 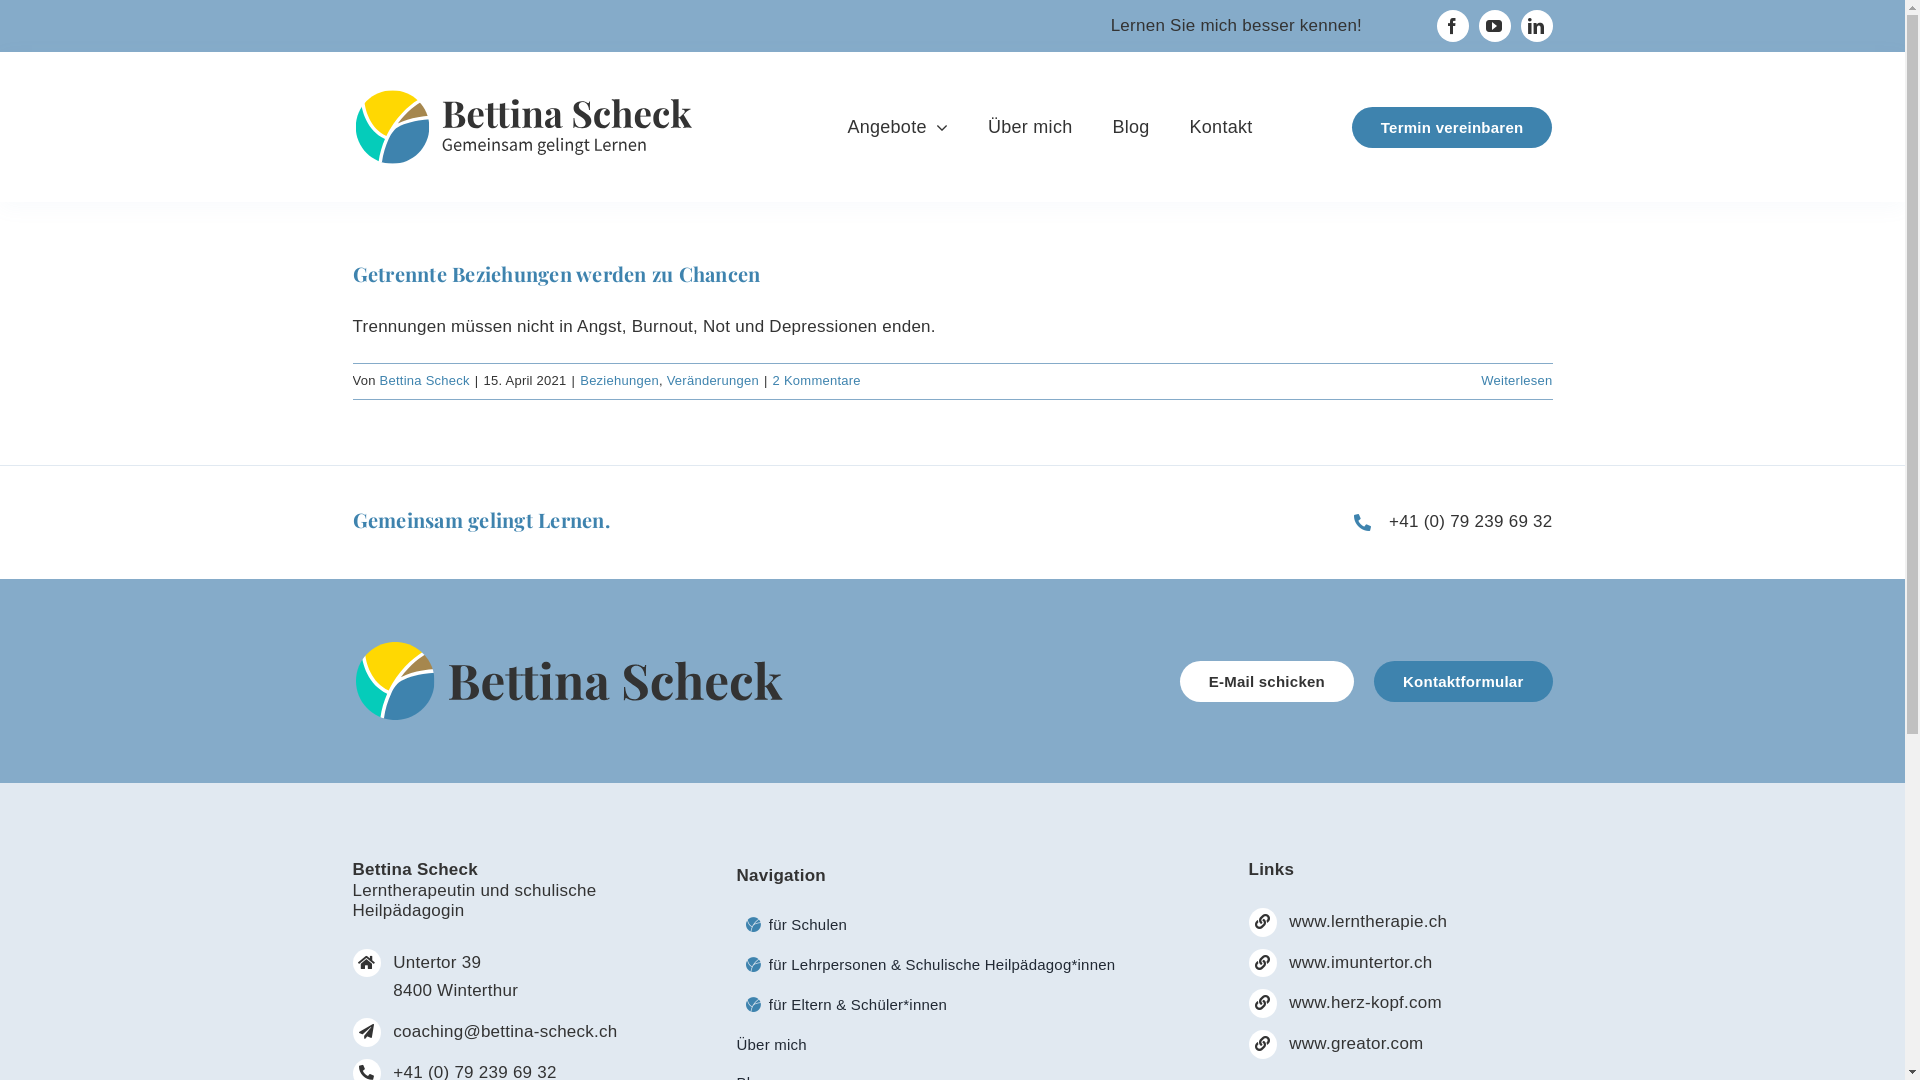 I want to click on www.greator.com, so click(x=1356, y=1044).